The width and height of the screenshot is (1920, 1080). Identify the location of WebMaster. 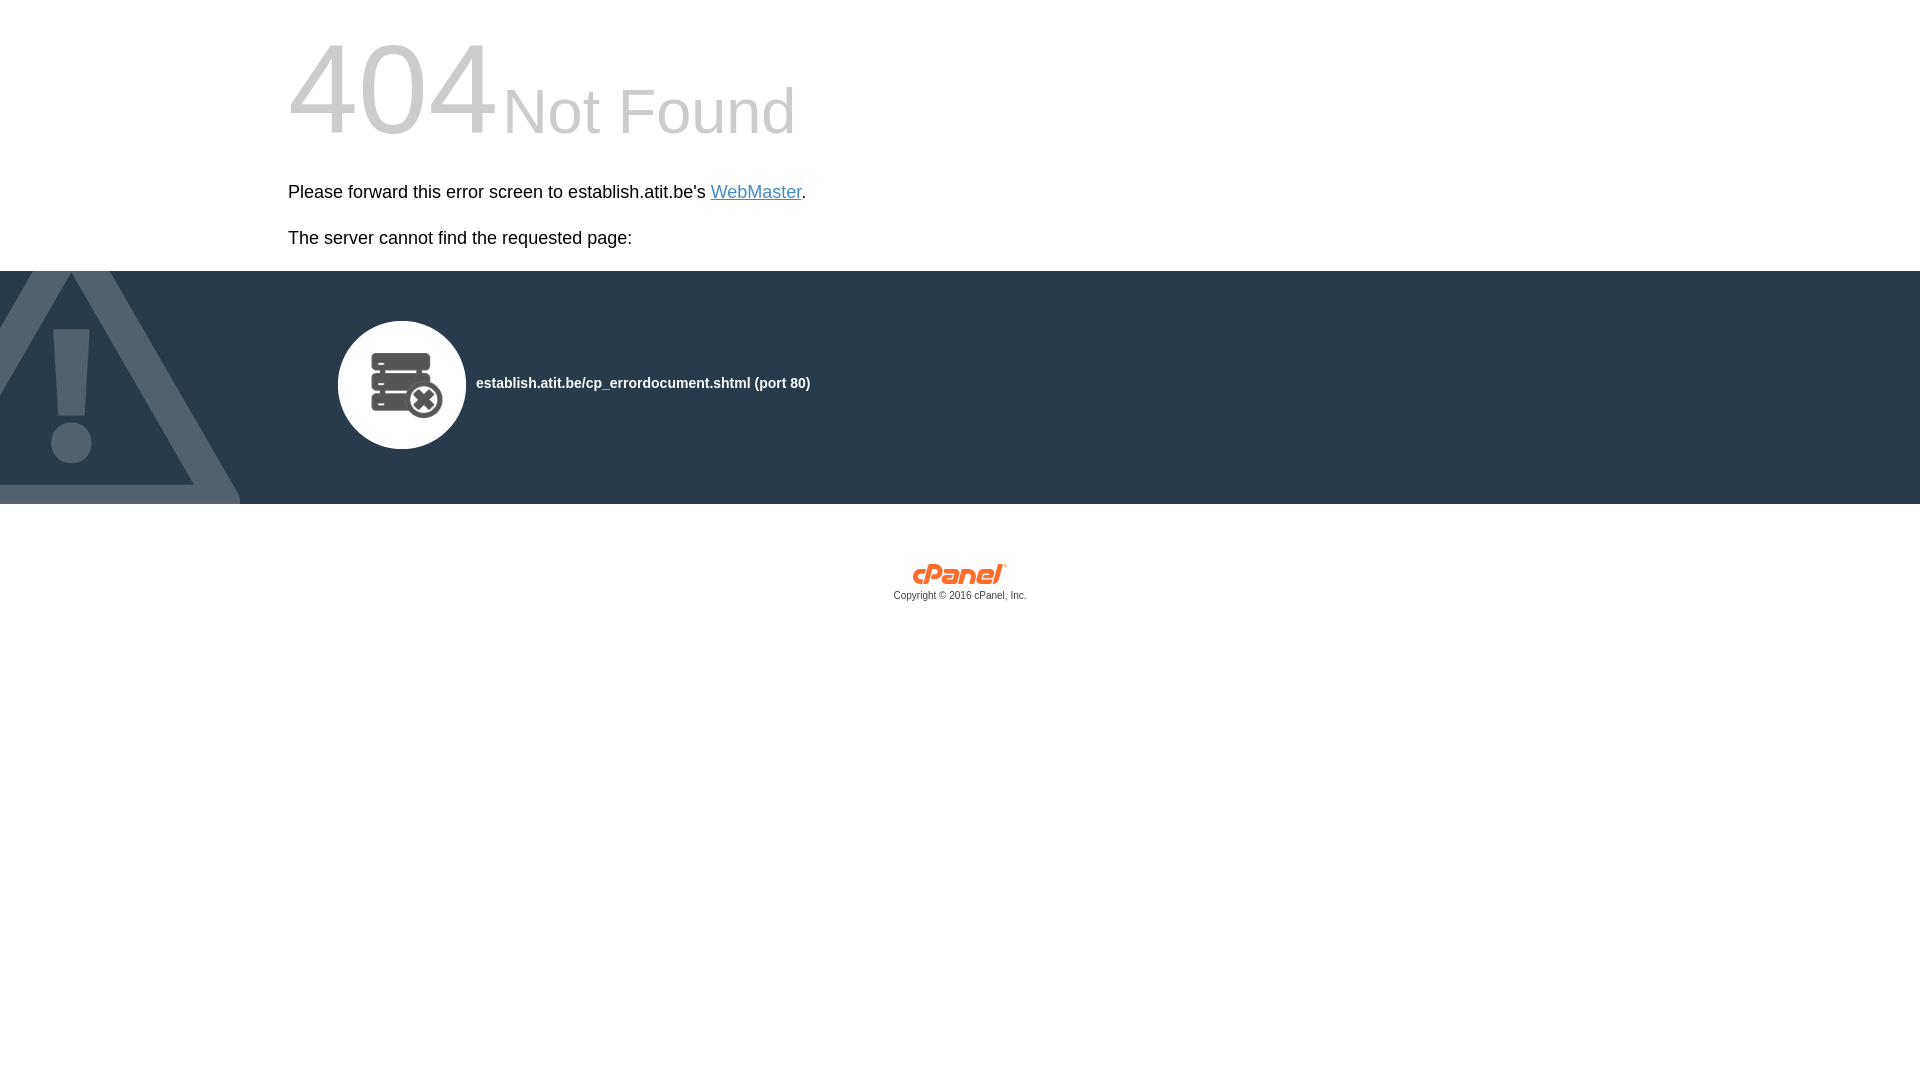
(756, 192).